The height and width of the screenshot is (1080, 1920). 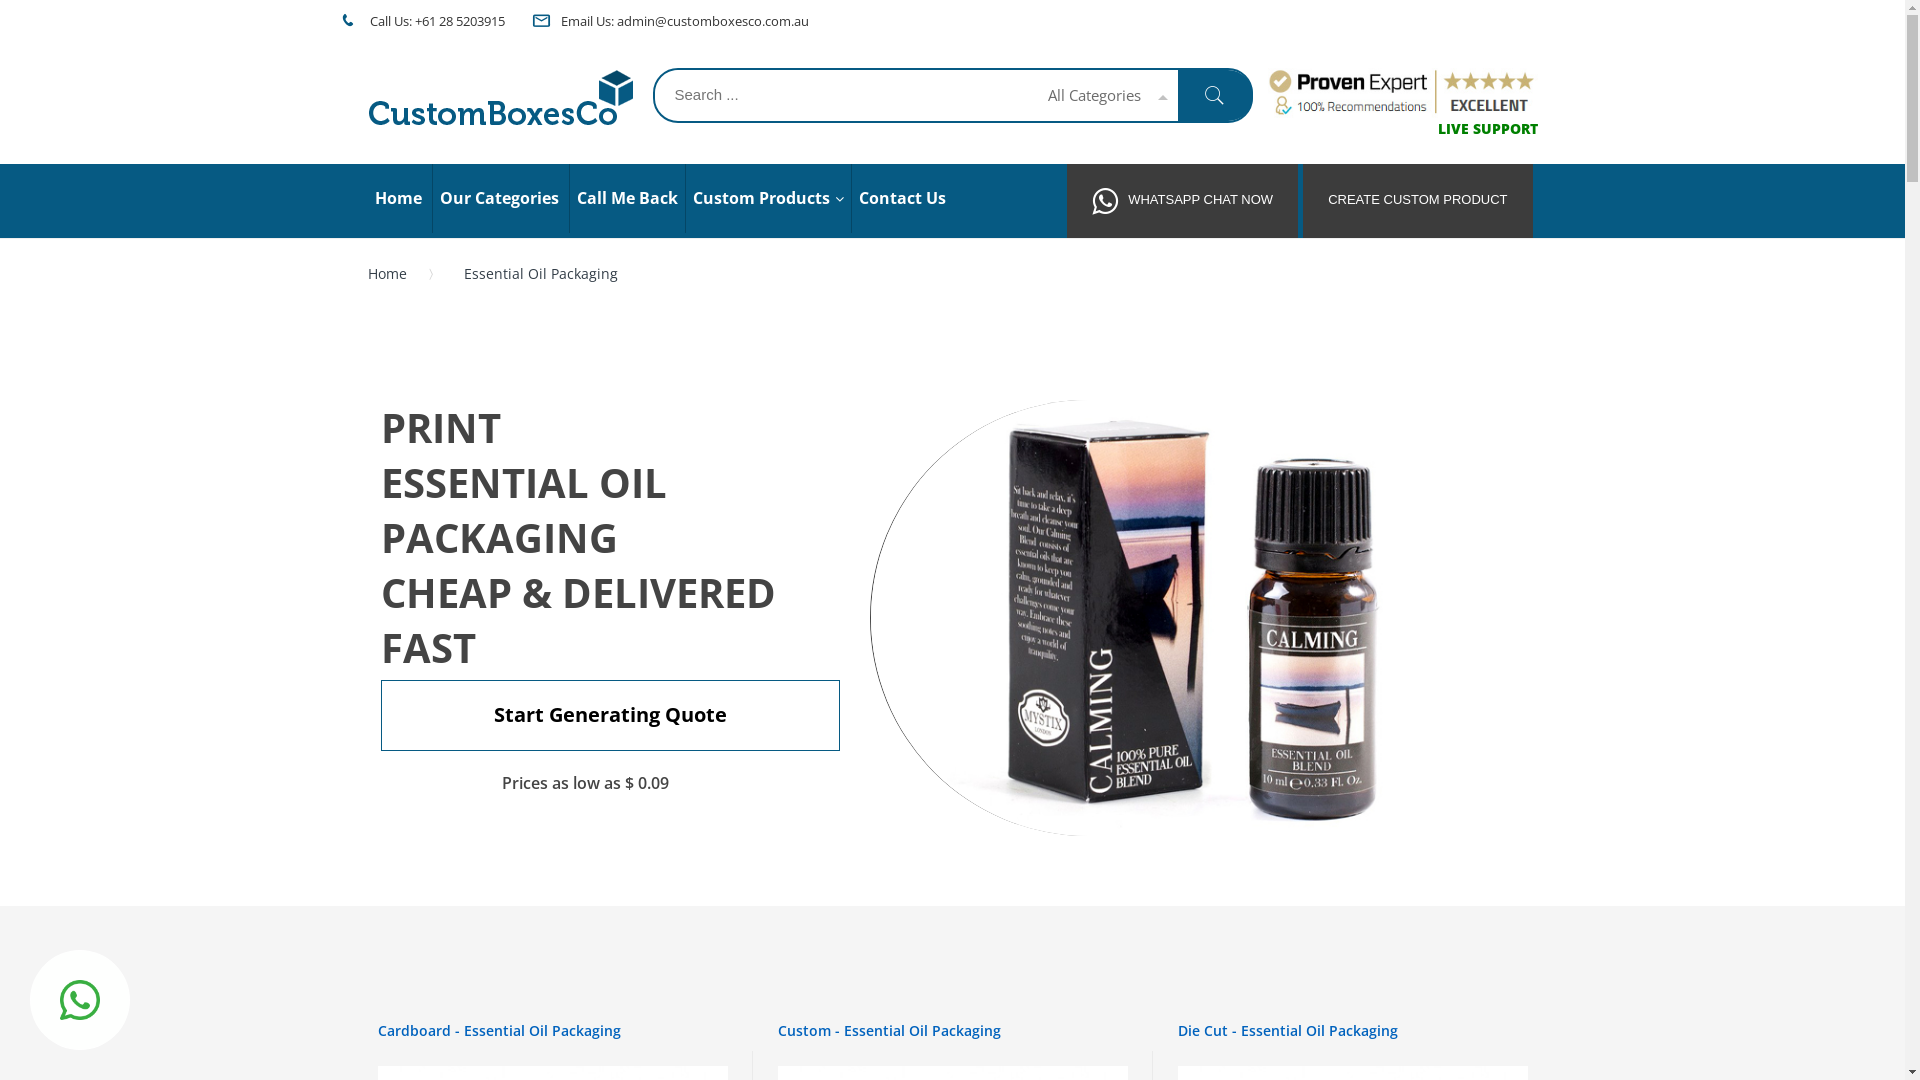 I want to click on Our Categories, so click(x=499, y=198).